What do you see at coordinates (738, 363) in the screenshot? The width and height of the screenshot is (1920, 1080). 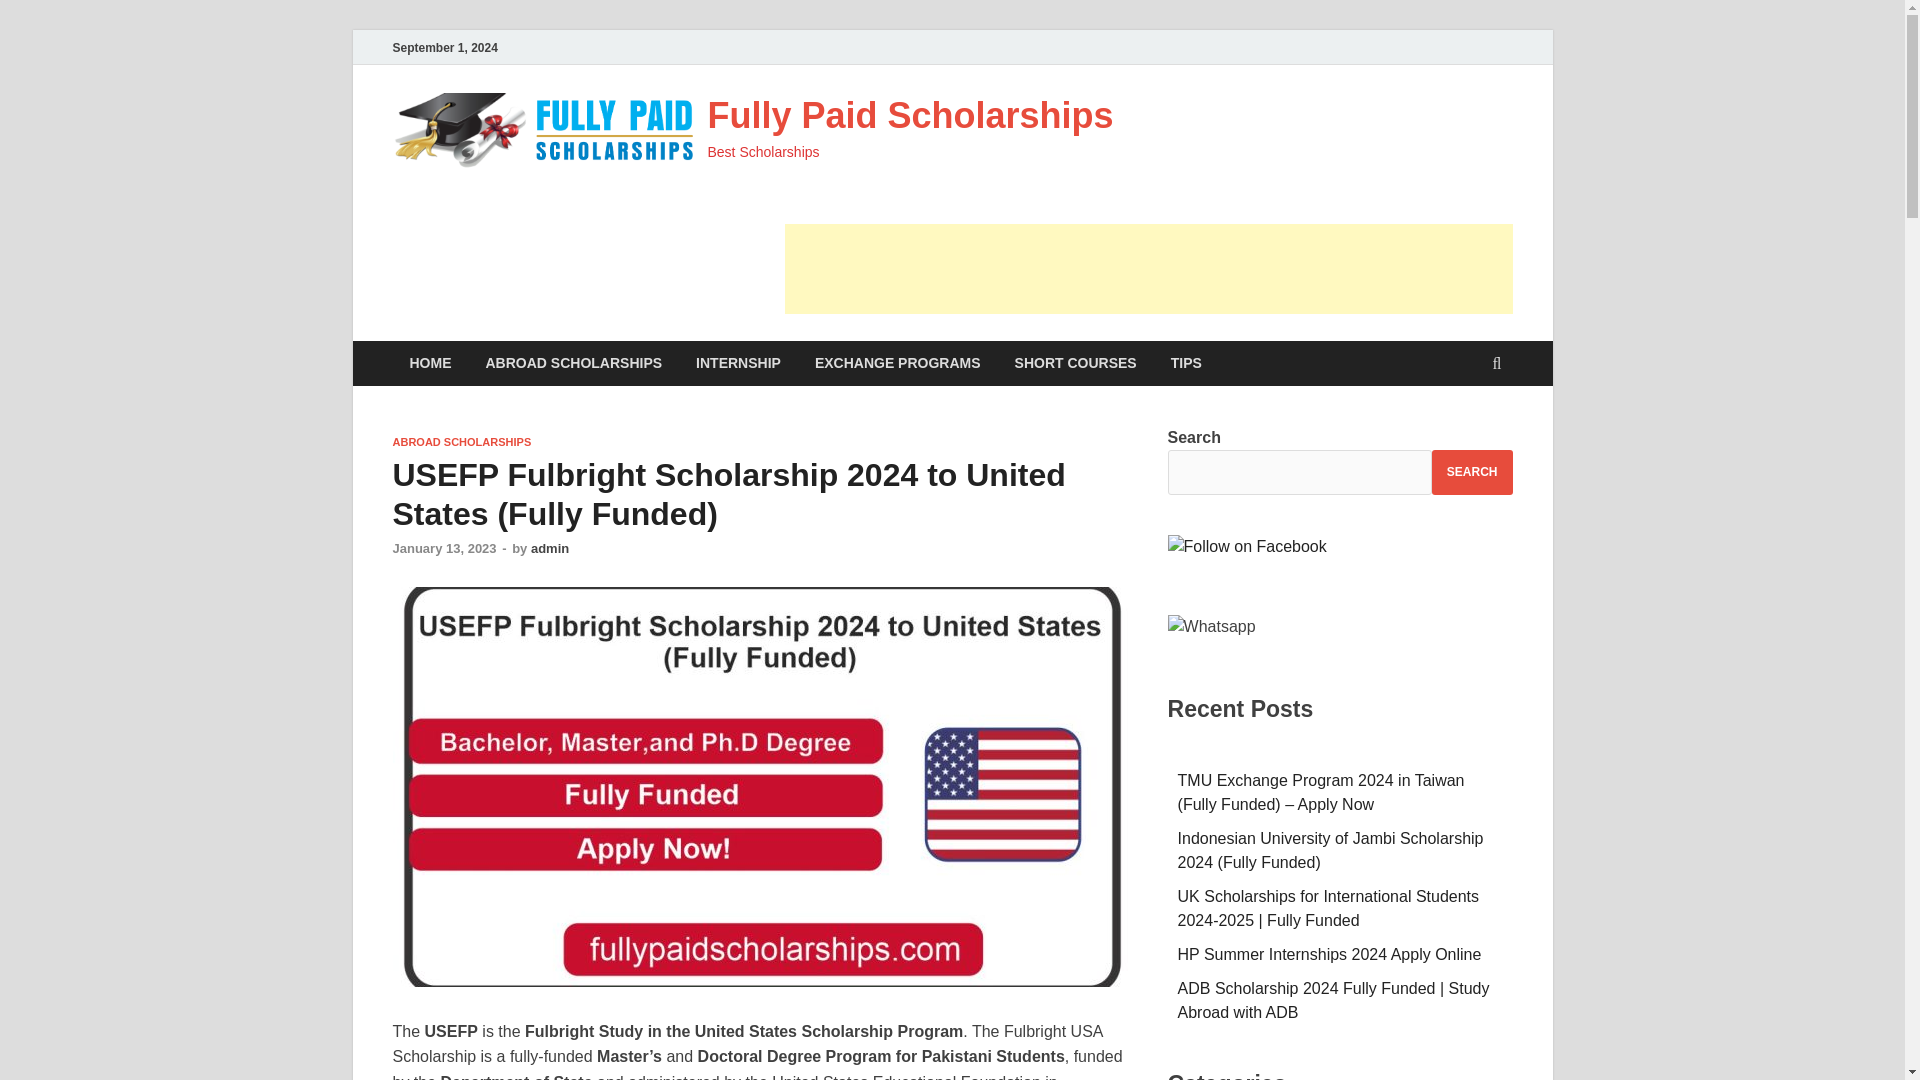 I see `INTERNSHIP` at bounding box center [738, 363].